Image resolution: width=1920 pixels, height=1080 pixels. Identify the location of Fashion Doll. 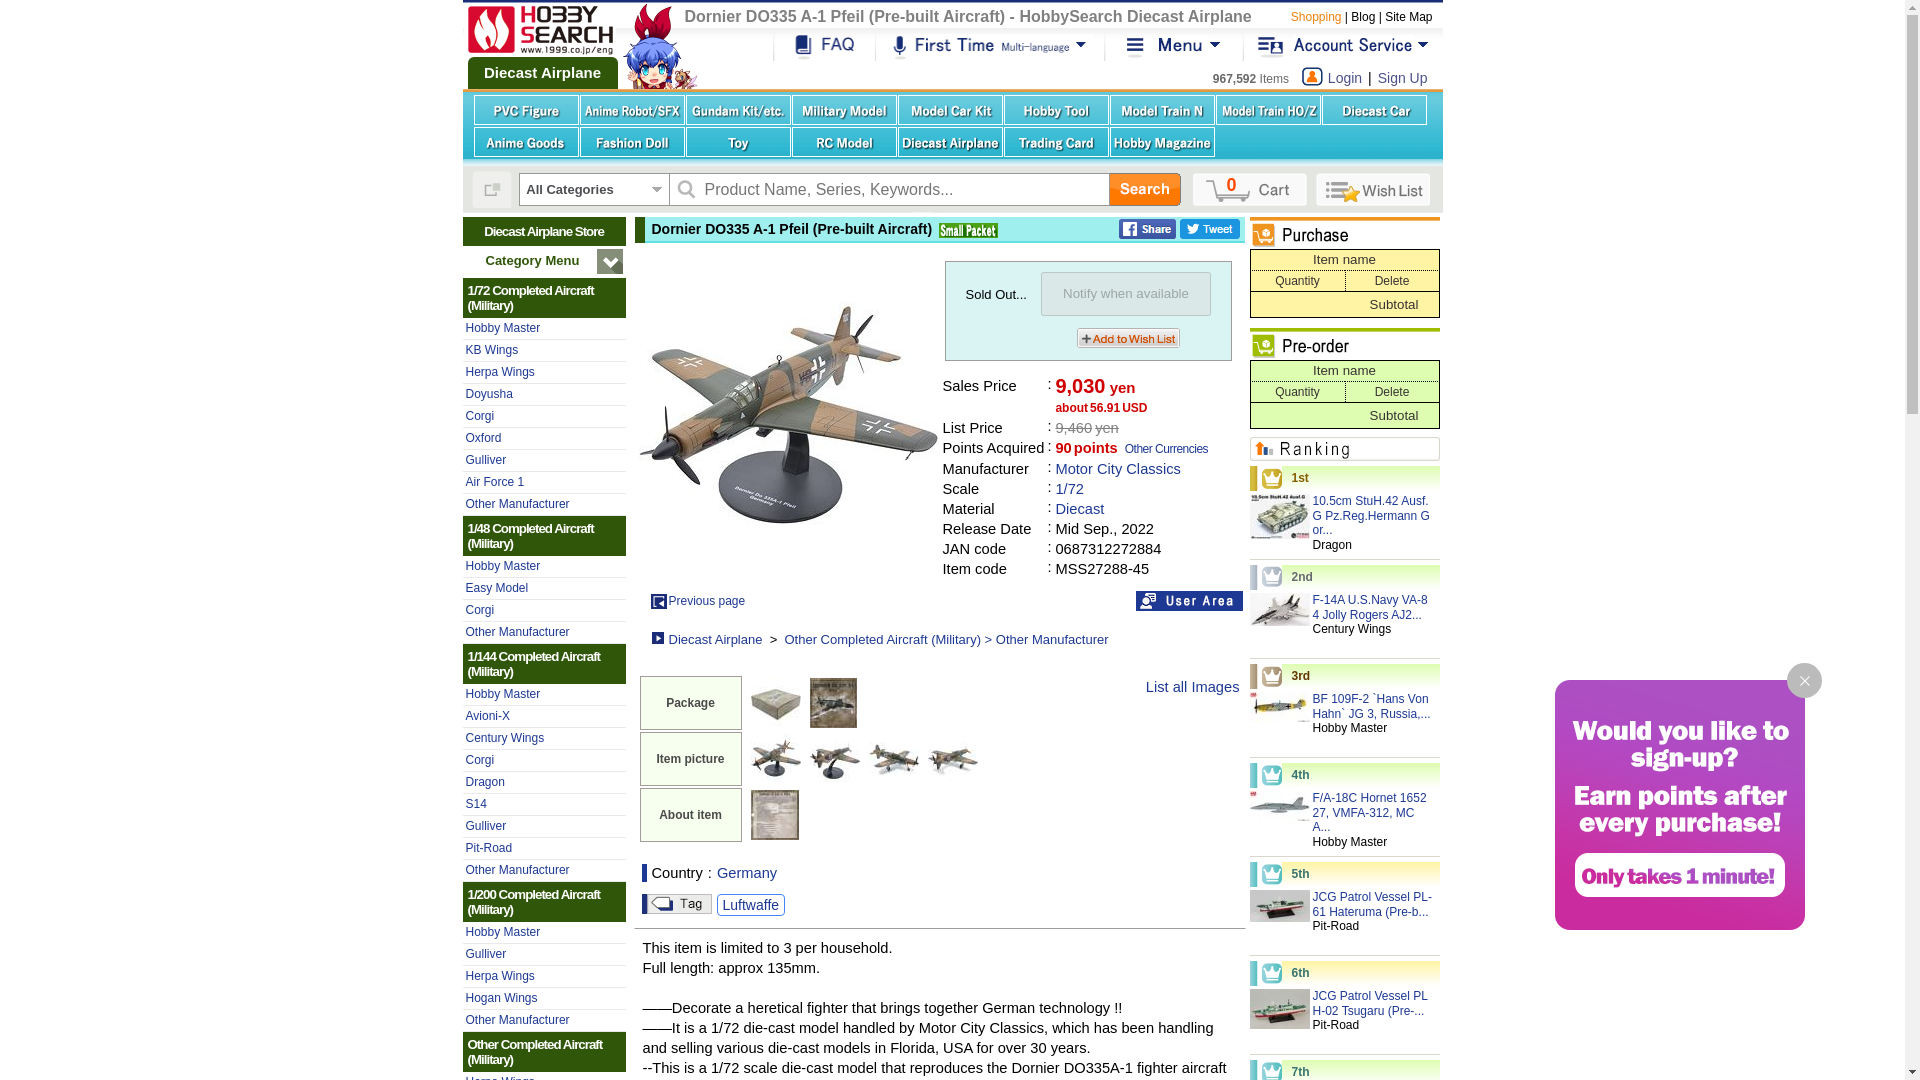
(632, 142).